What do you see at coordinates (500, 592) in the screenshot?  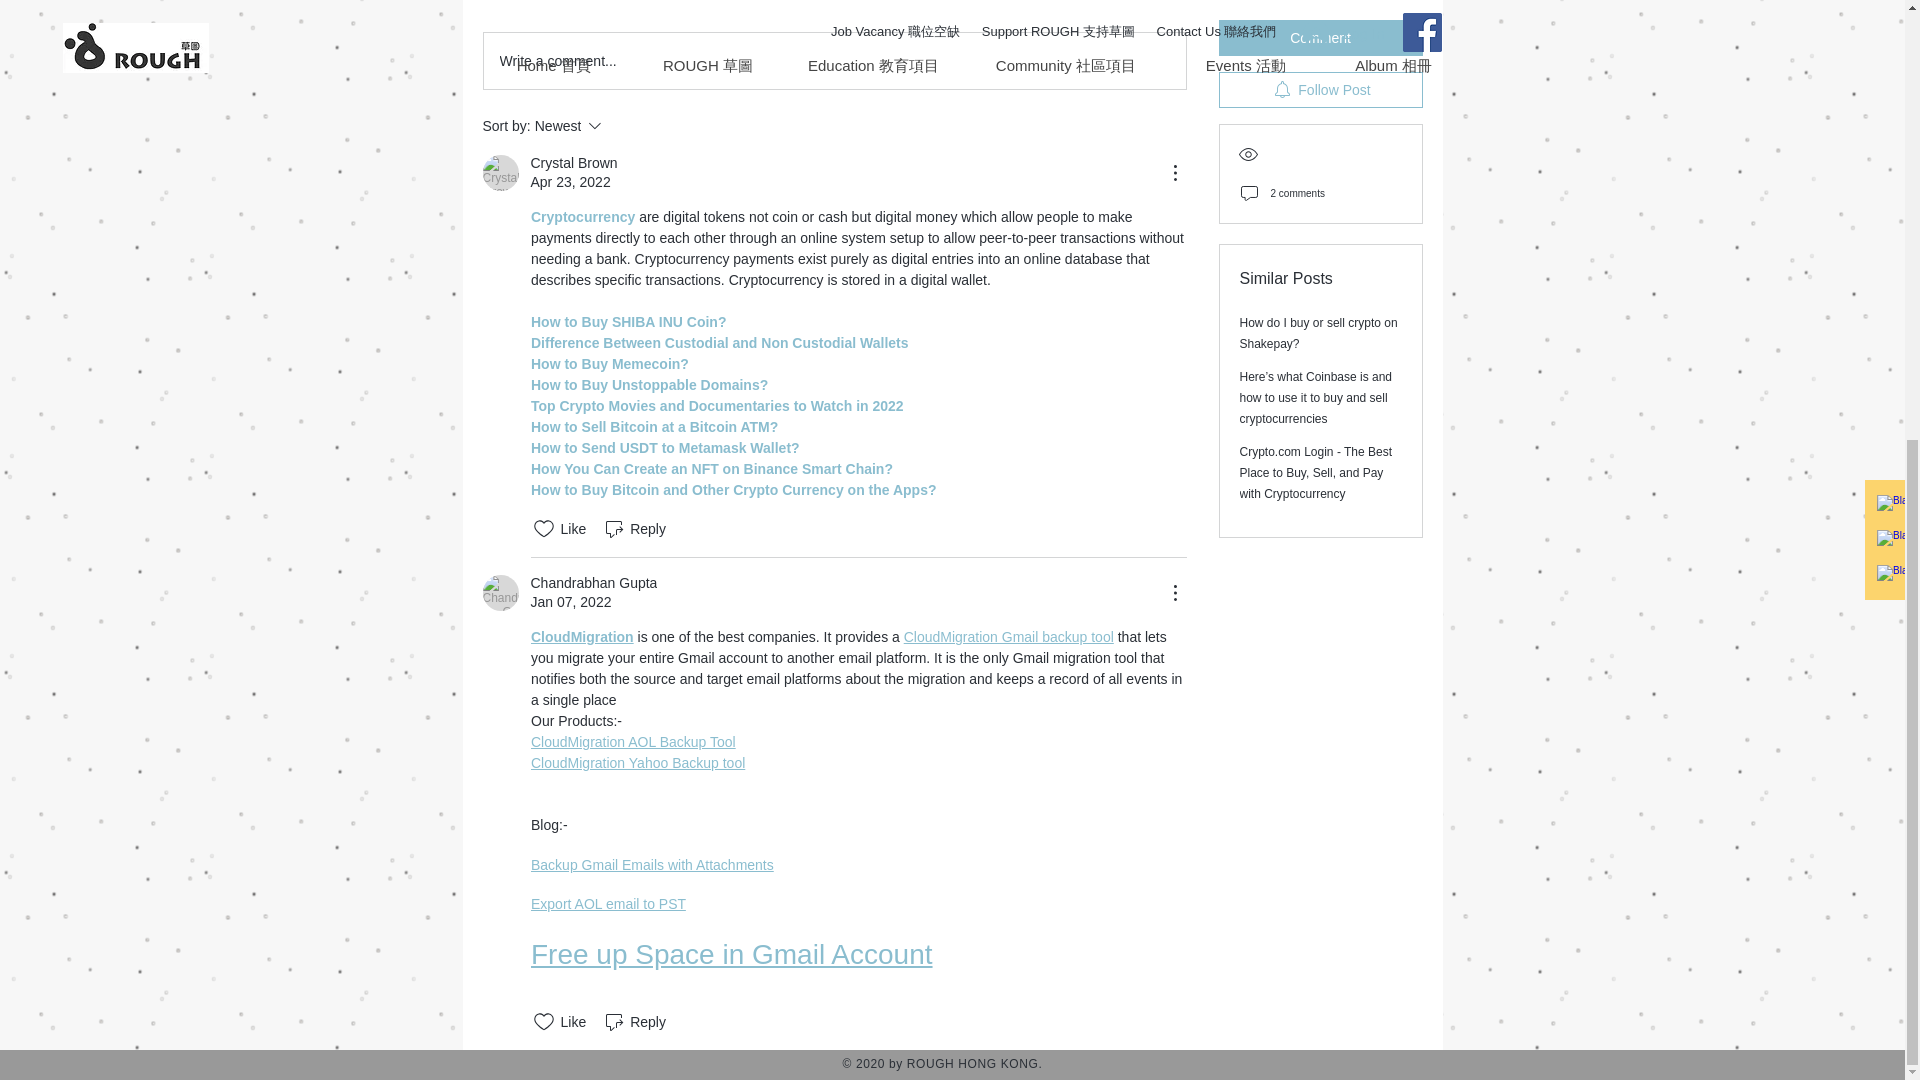 I see `Chandrabhan Gupta` at bounding box center [500, 592].